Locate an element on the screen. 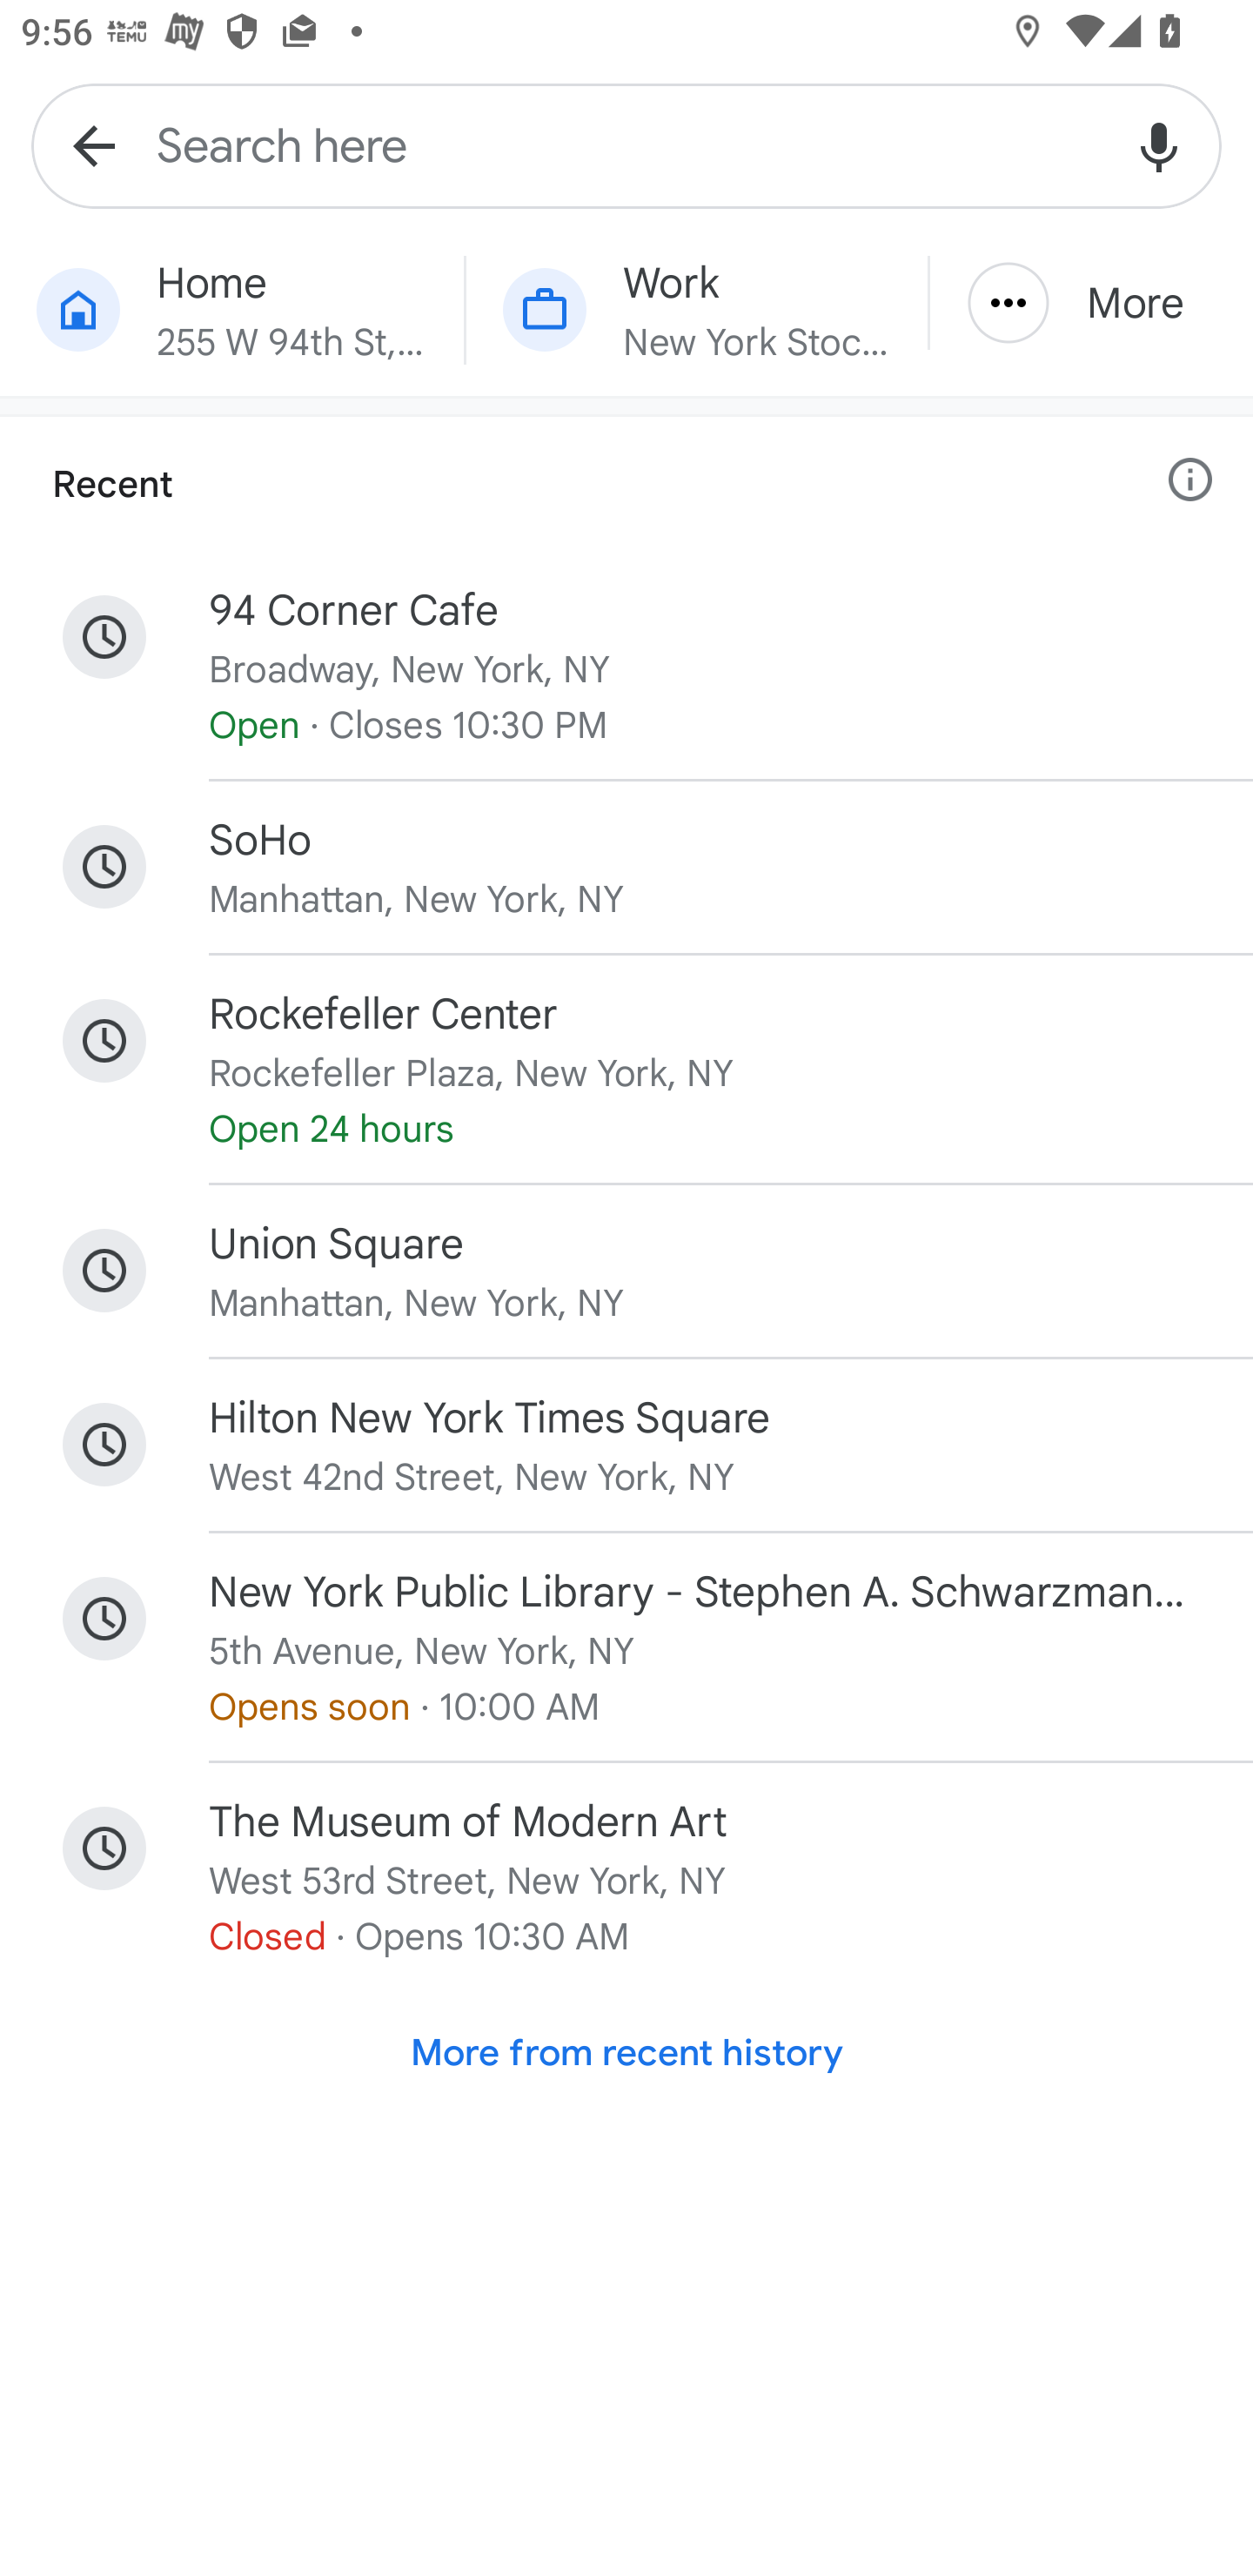  Navigate up is located at coordinates (94, 144).